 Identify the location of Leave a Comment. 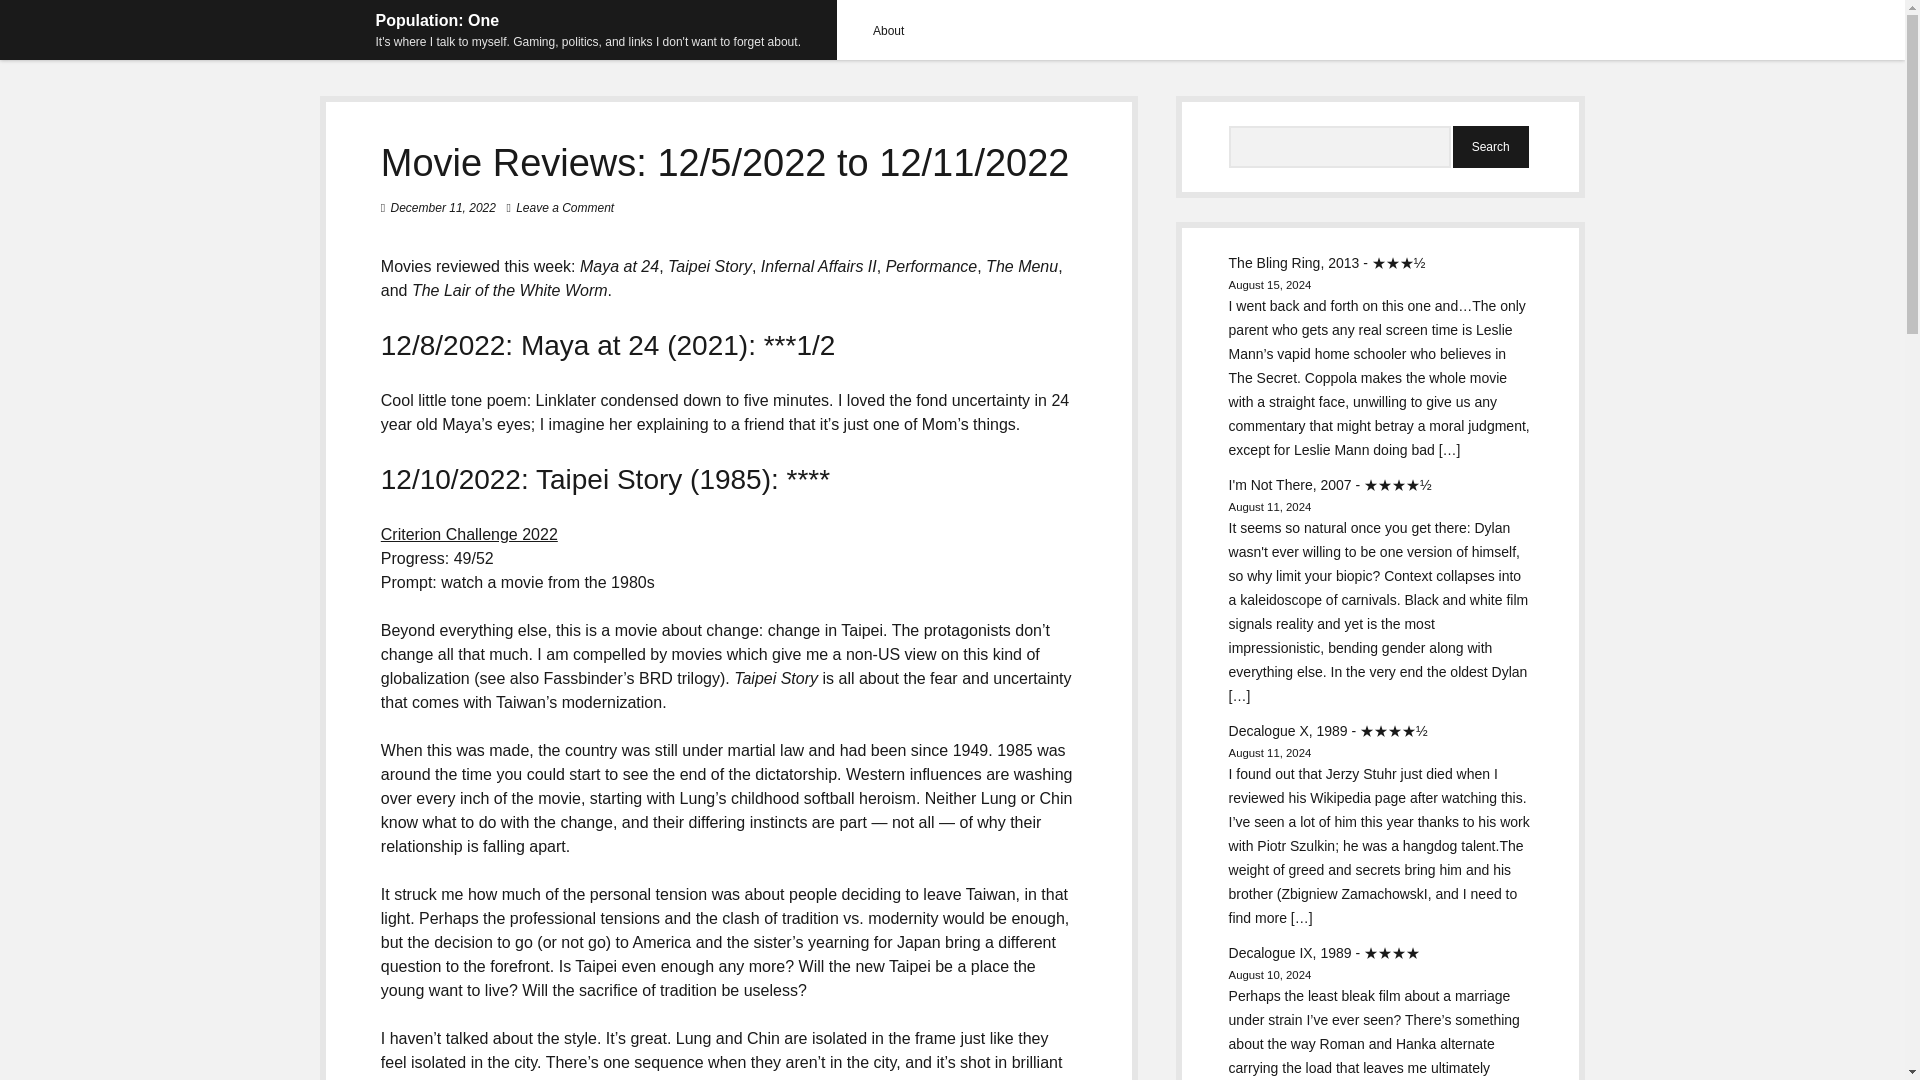
(565, 207).